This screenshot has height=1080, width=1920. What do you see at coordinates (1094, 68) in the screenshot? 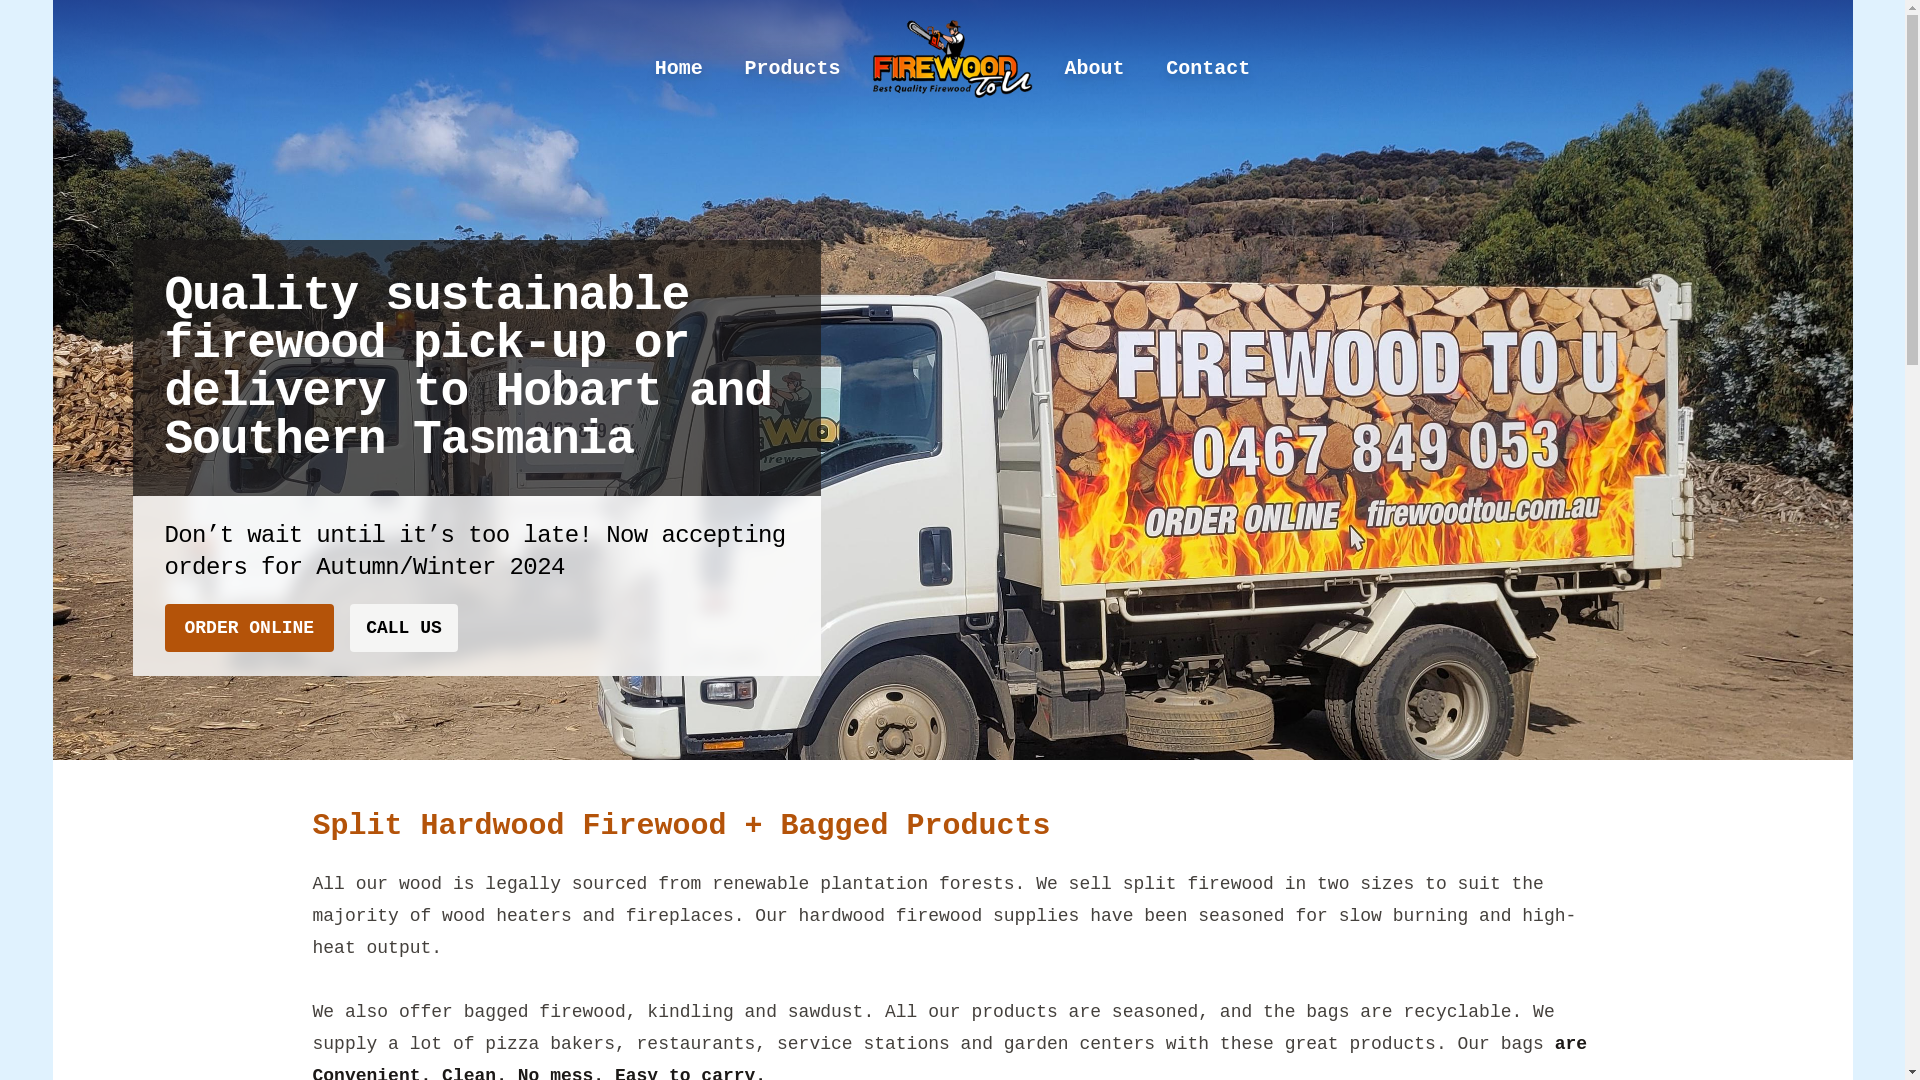
I see `About` at bounding box center [1094, 68].